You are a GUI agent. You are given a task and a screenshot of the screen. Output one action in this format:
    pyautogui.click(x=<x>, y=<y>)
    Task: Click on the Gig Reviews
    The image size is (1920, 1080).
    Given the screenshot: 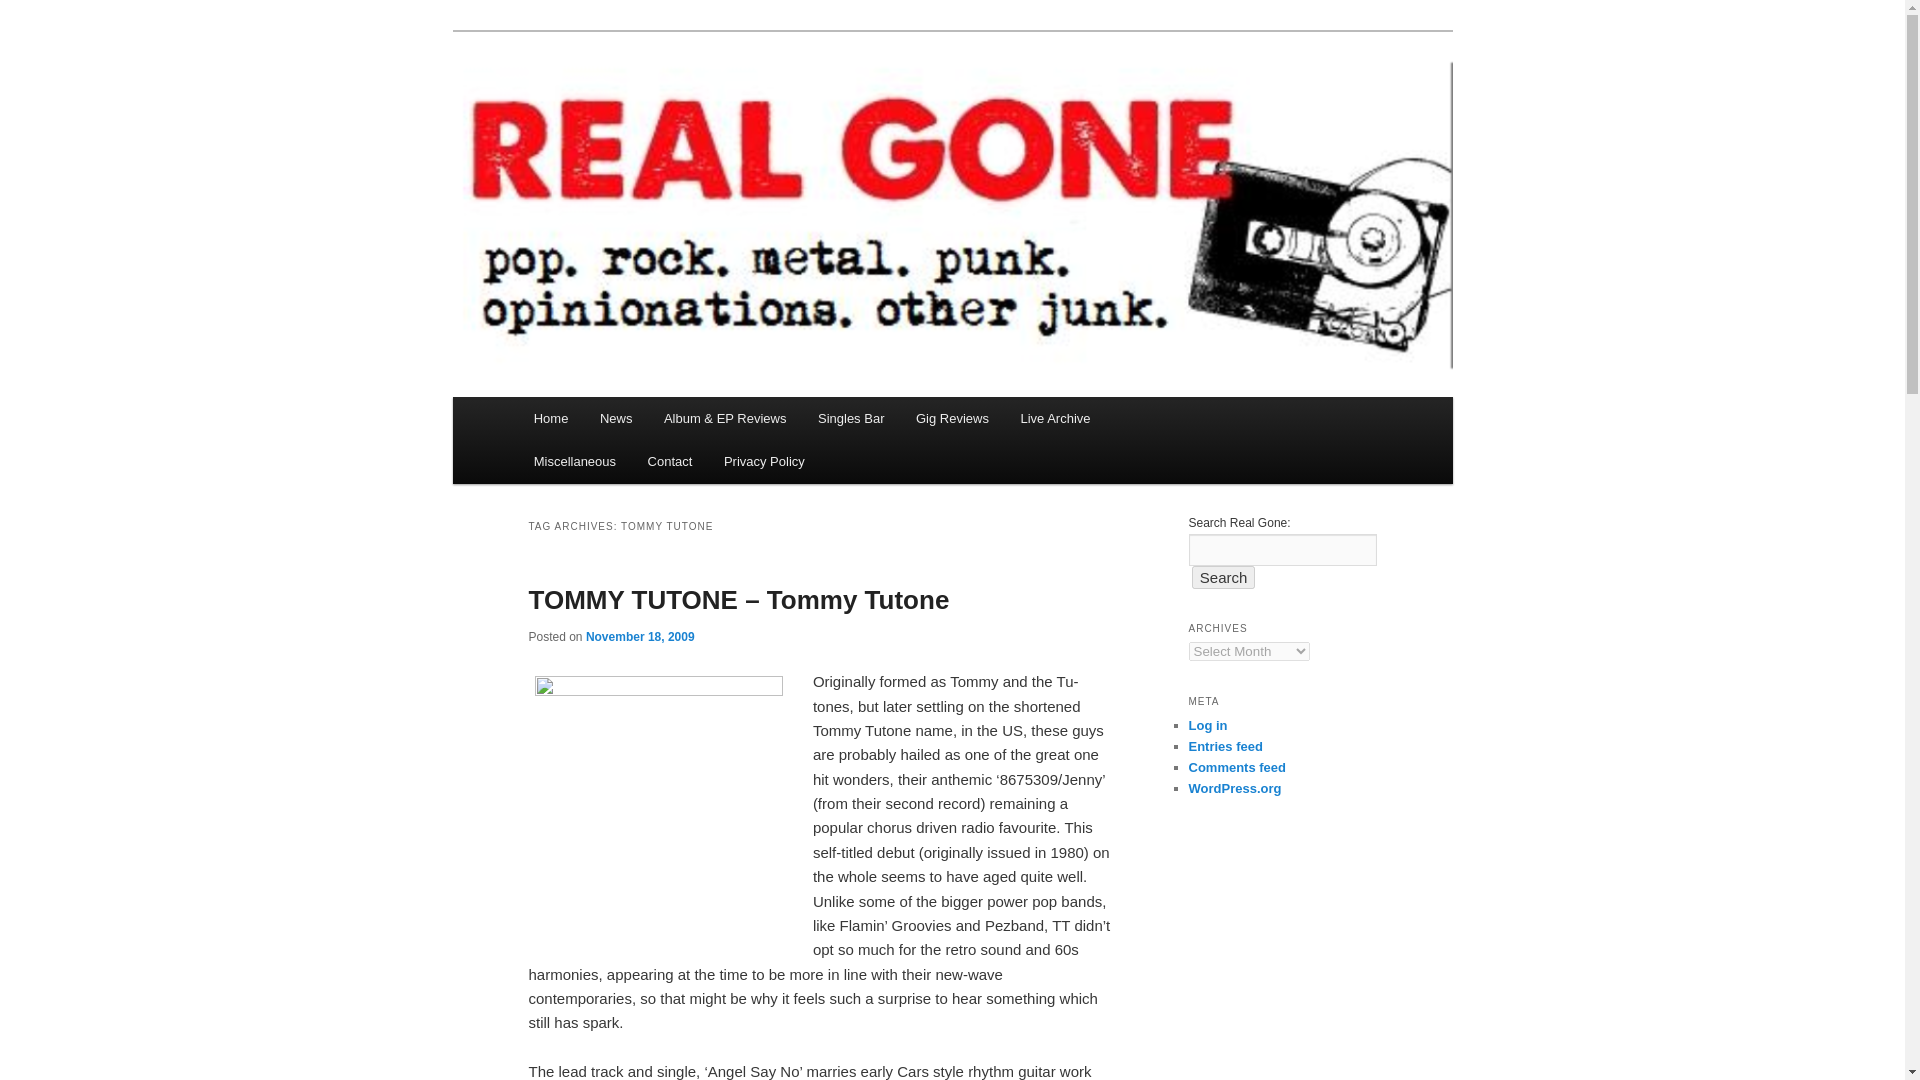 What is the action you would take?
    pyautogui.click(x=952, y=418)
    